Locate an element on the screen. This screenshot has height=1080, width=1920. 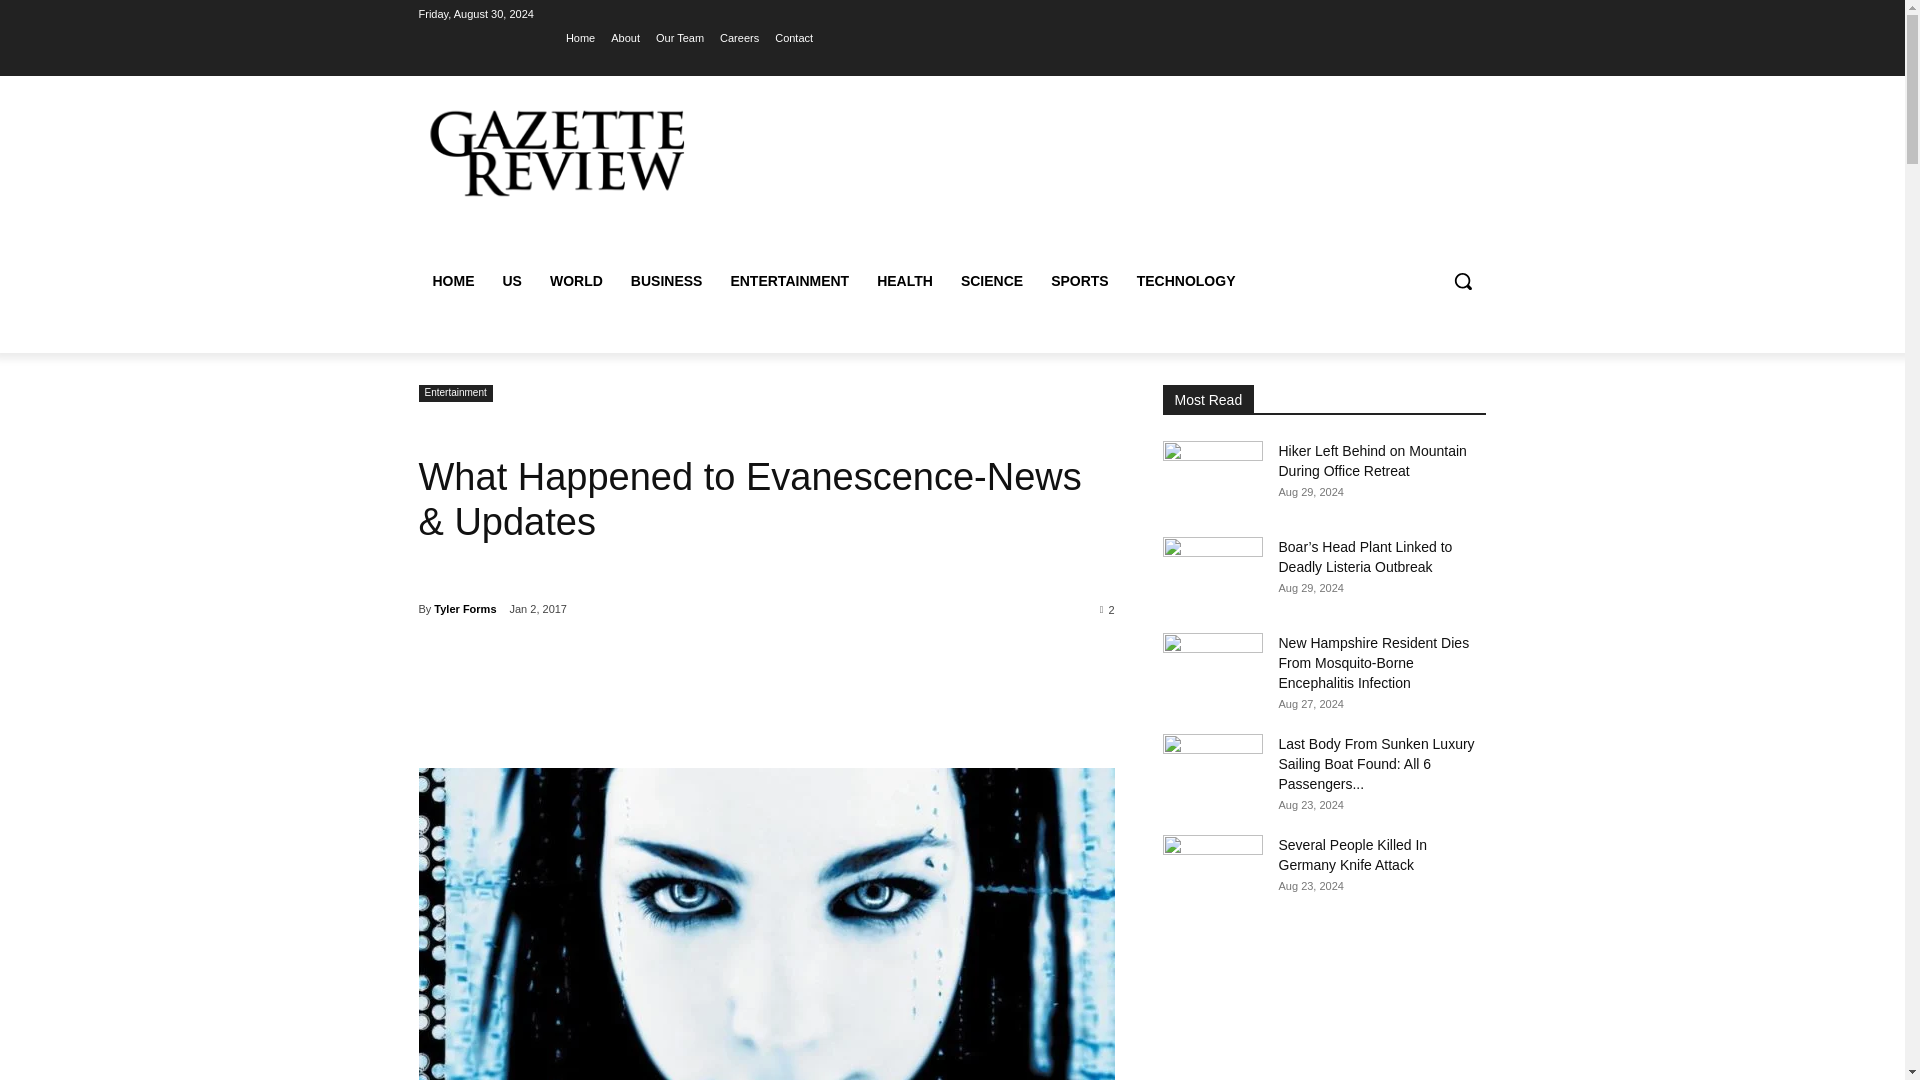
HOME is located at coordinates (452, 280).